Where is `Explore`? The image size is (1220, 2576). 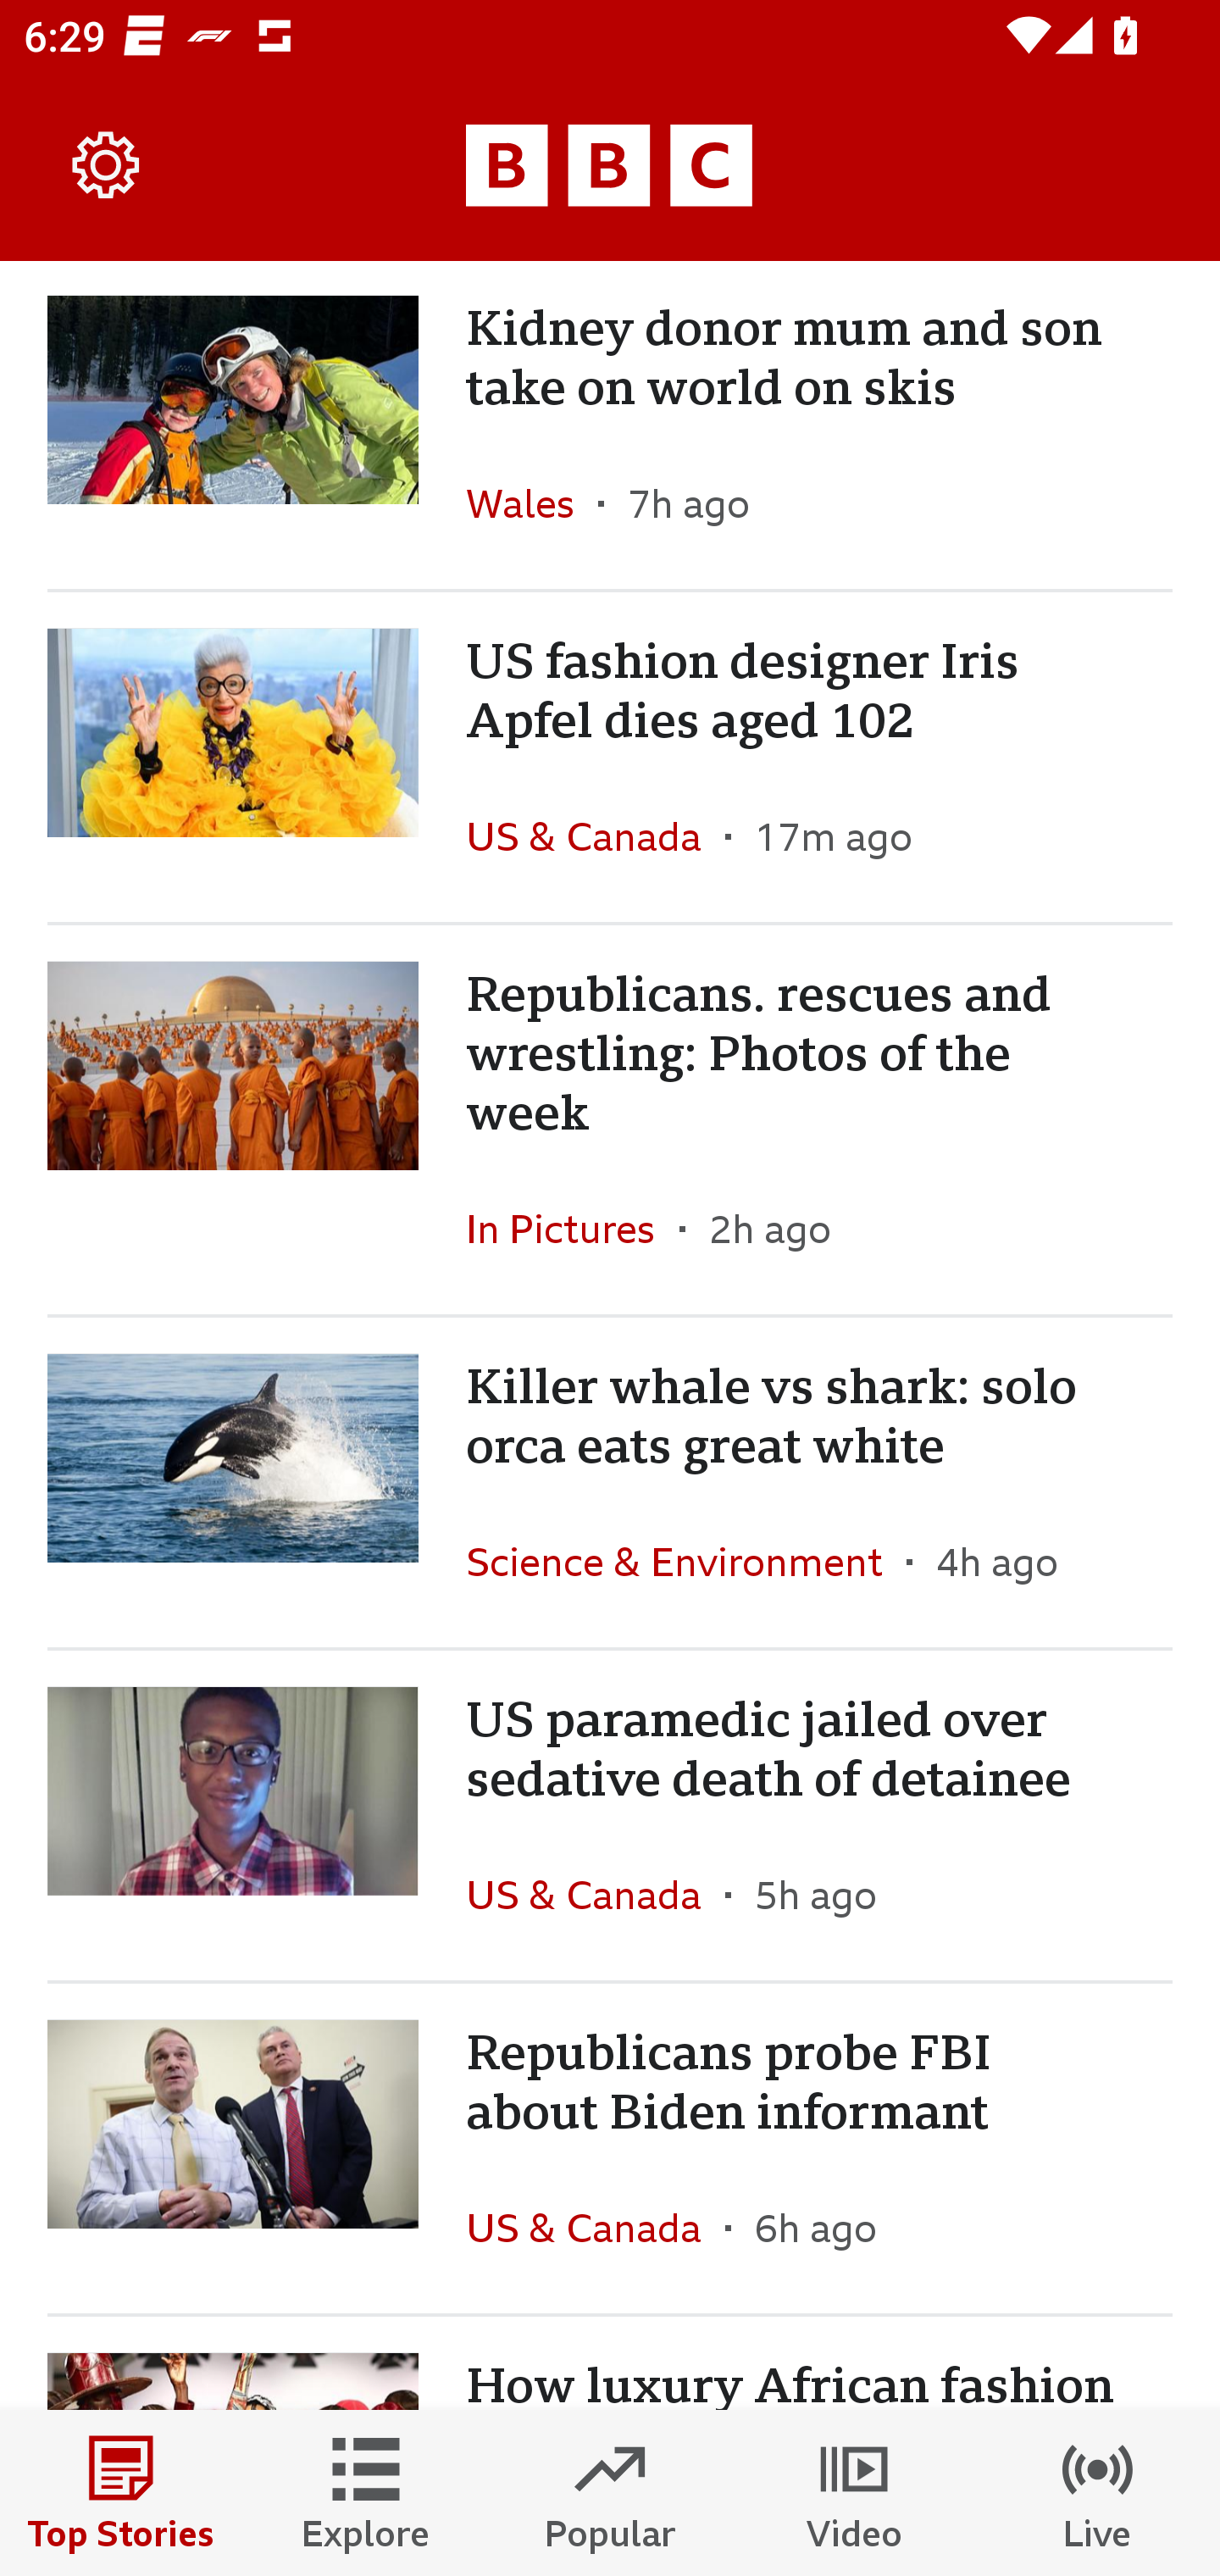 Explore is located at coordinates (366, 2493).